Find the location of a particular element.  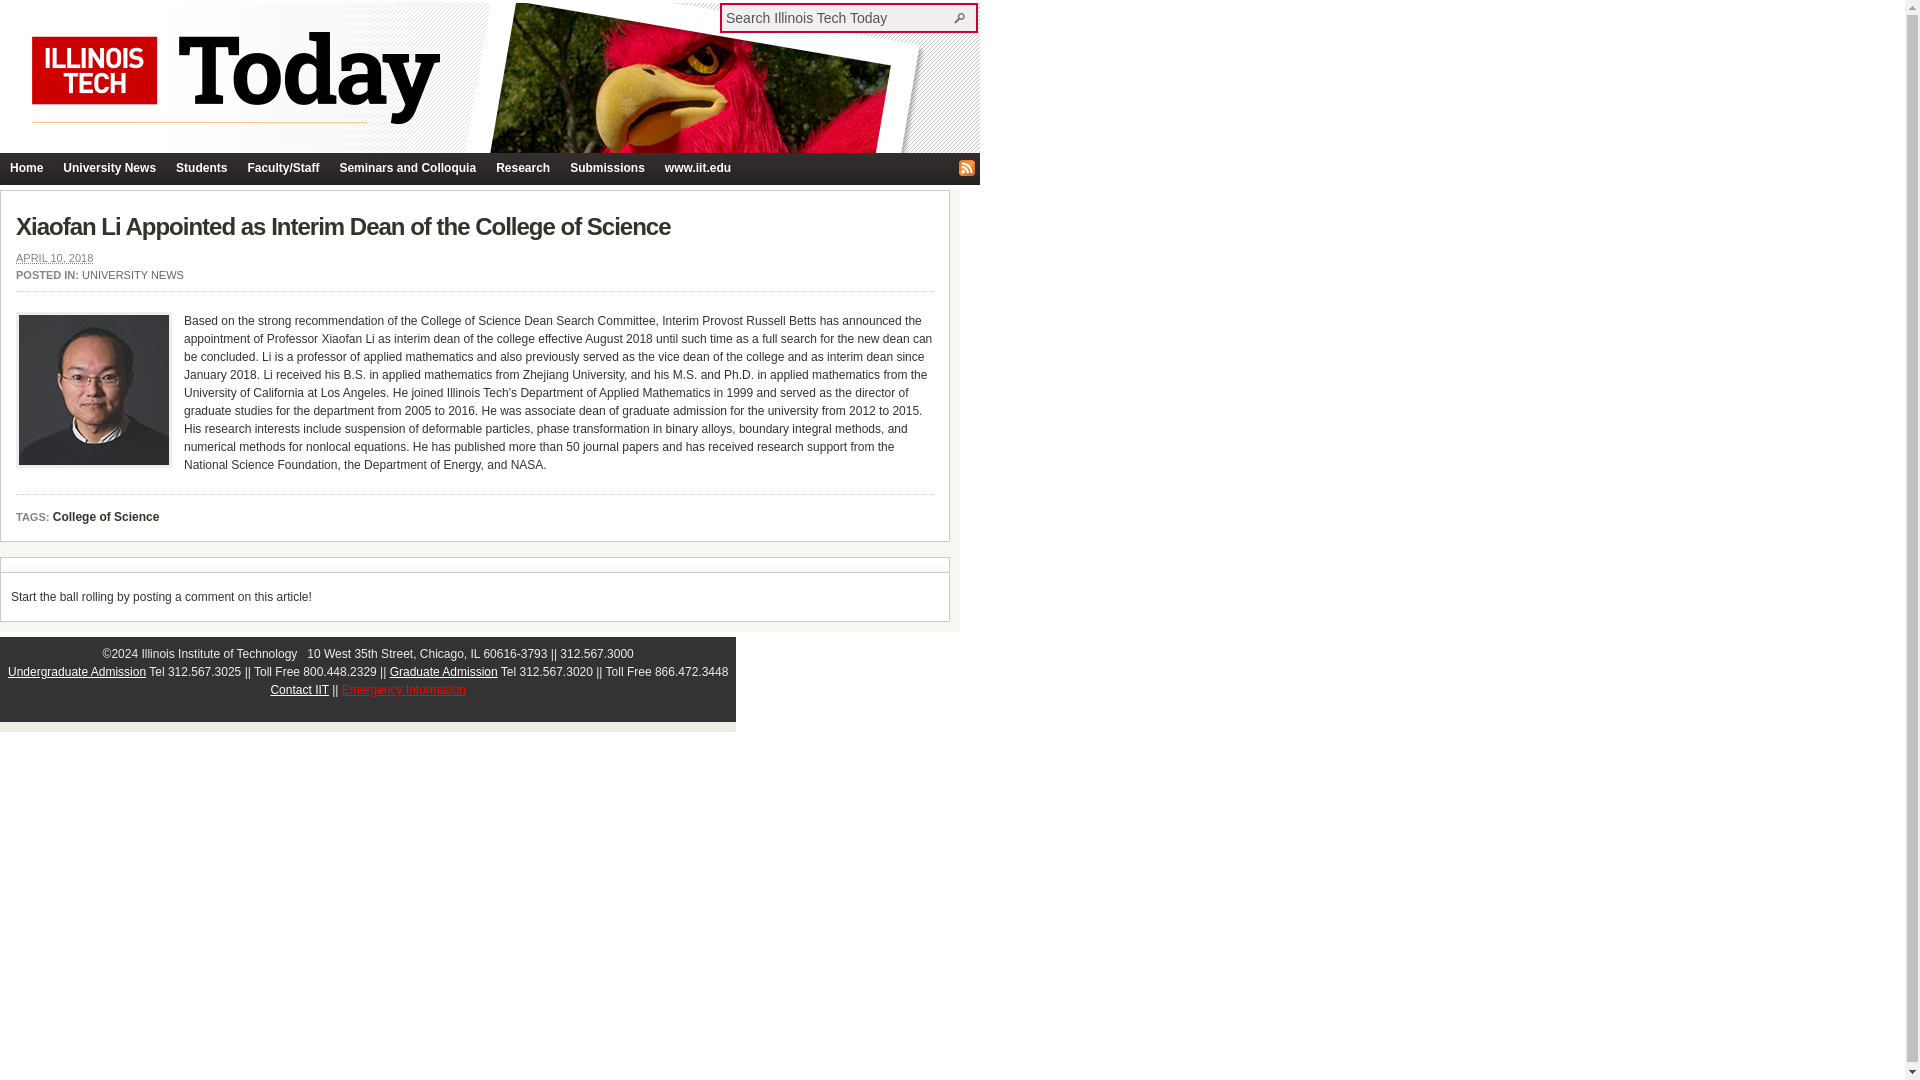

Undergraduate Admission is located at coordinates (76, 672).